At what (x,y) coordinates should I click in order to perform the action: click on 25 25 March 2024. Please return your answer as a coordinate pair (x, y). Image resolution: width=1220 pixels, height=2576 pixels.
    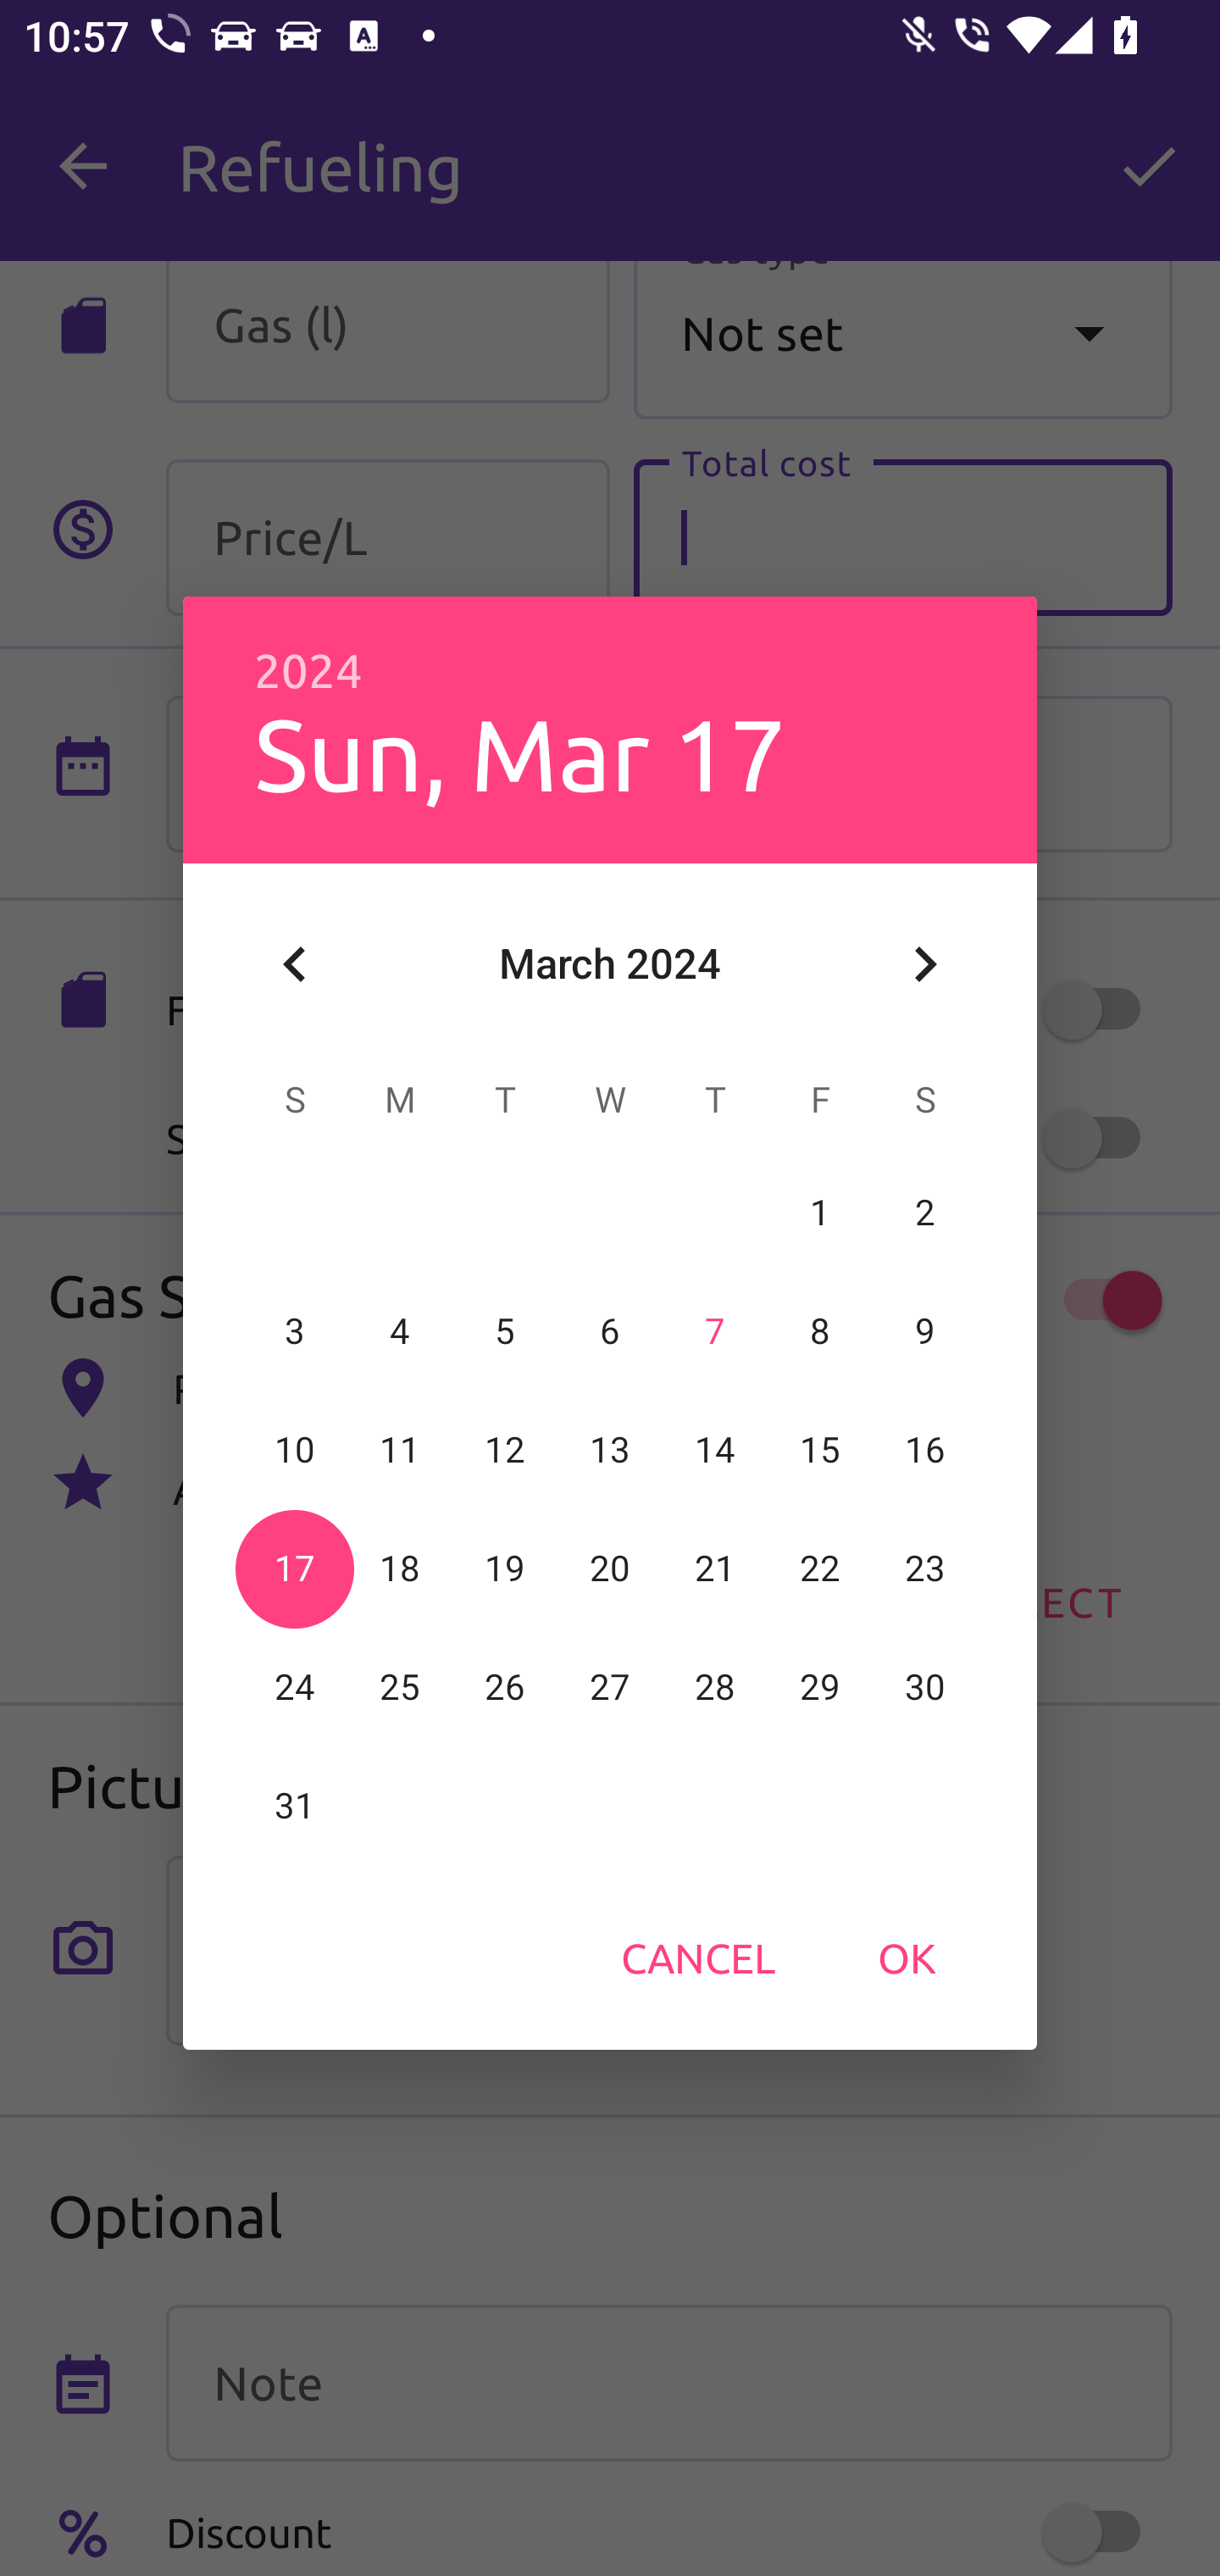
    Looking at the image, I should click on (400, 1687).